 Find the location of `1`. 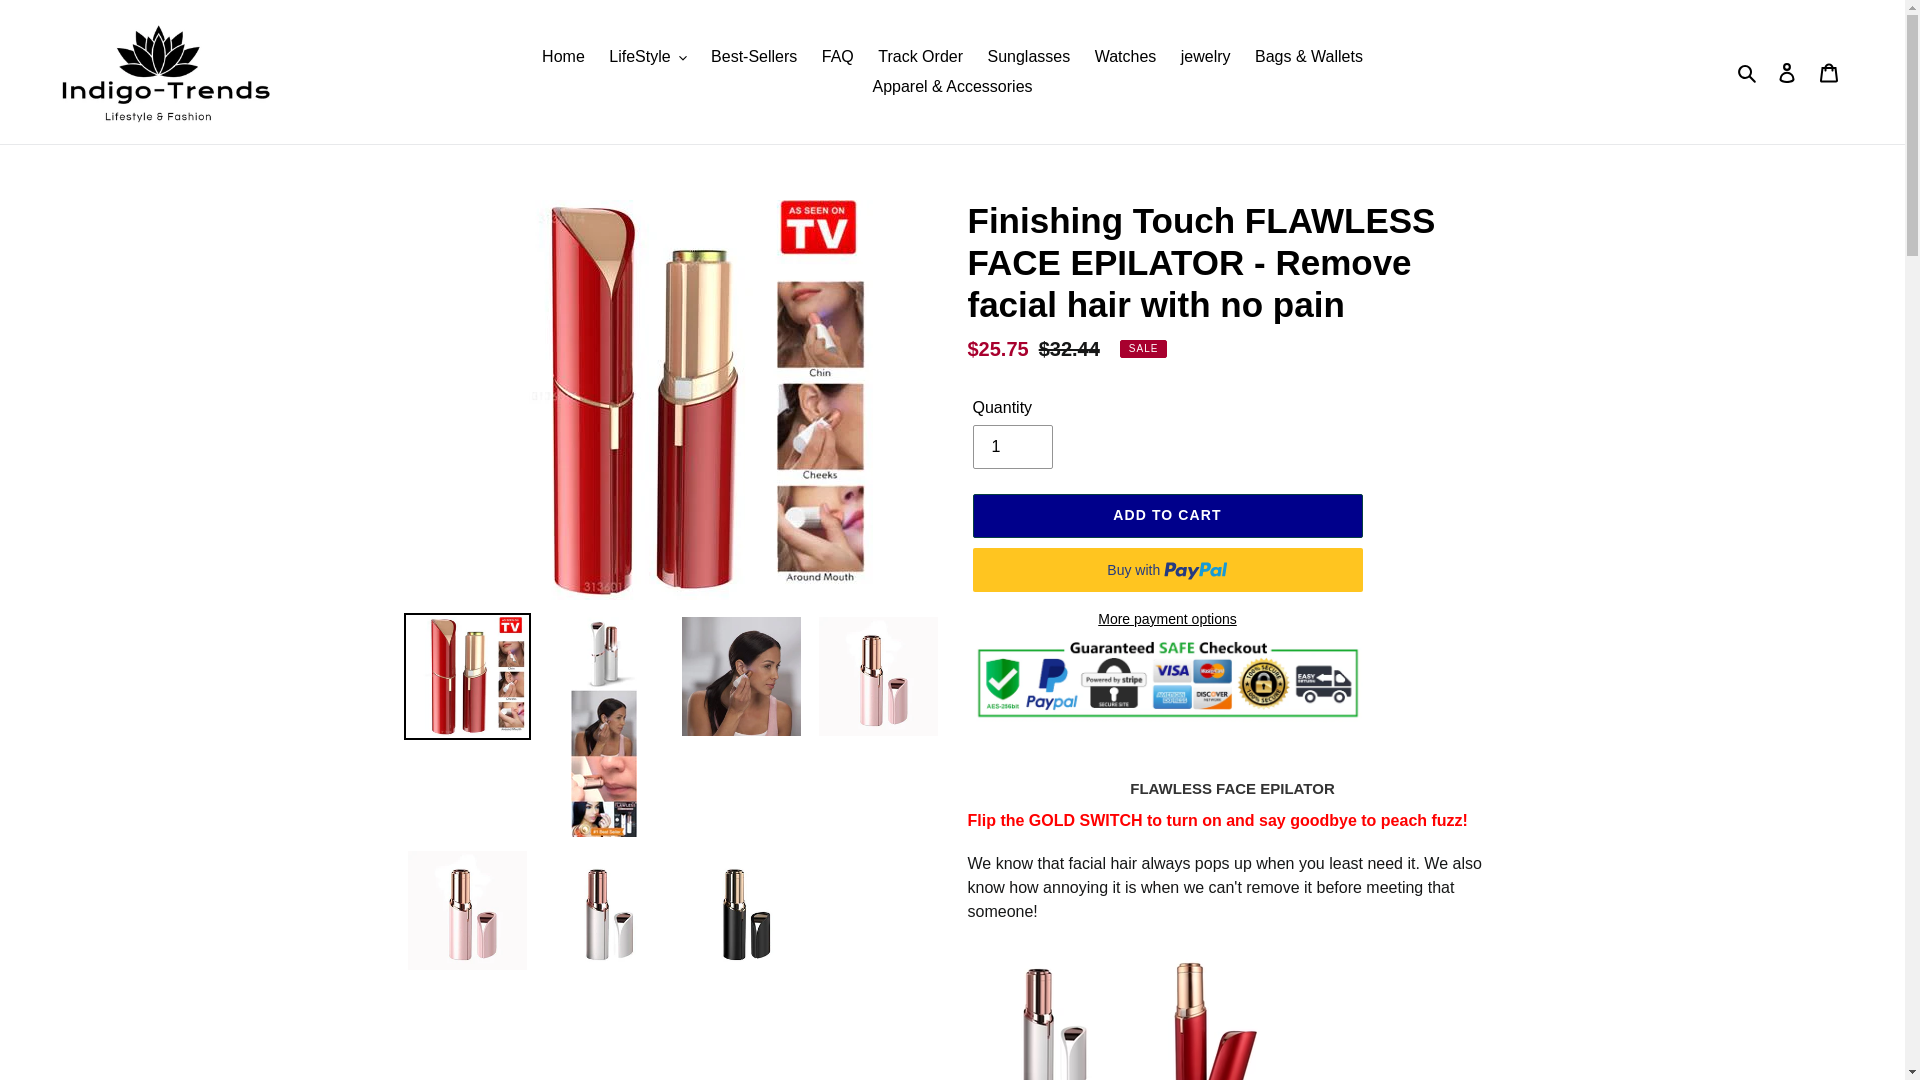

1 is located at coordinates (1012, 446).